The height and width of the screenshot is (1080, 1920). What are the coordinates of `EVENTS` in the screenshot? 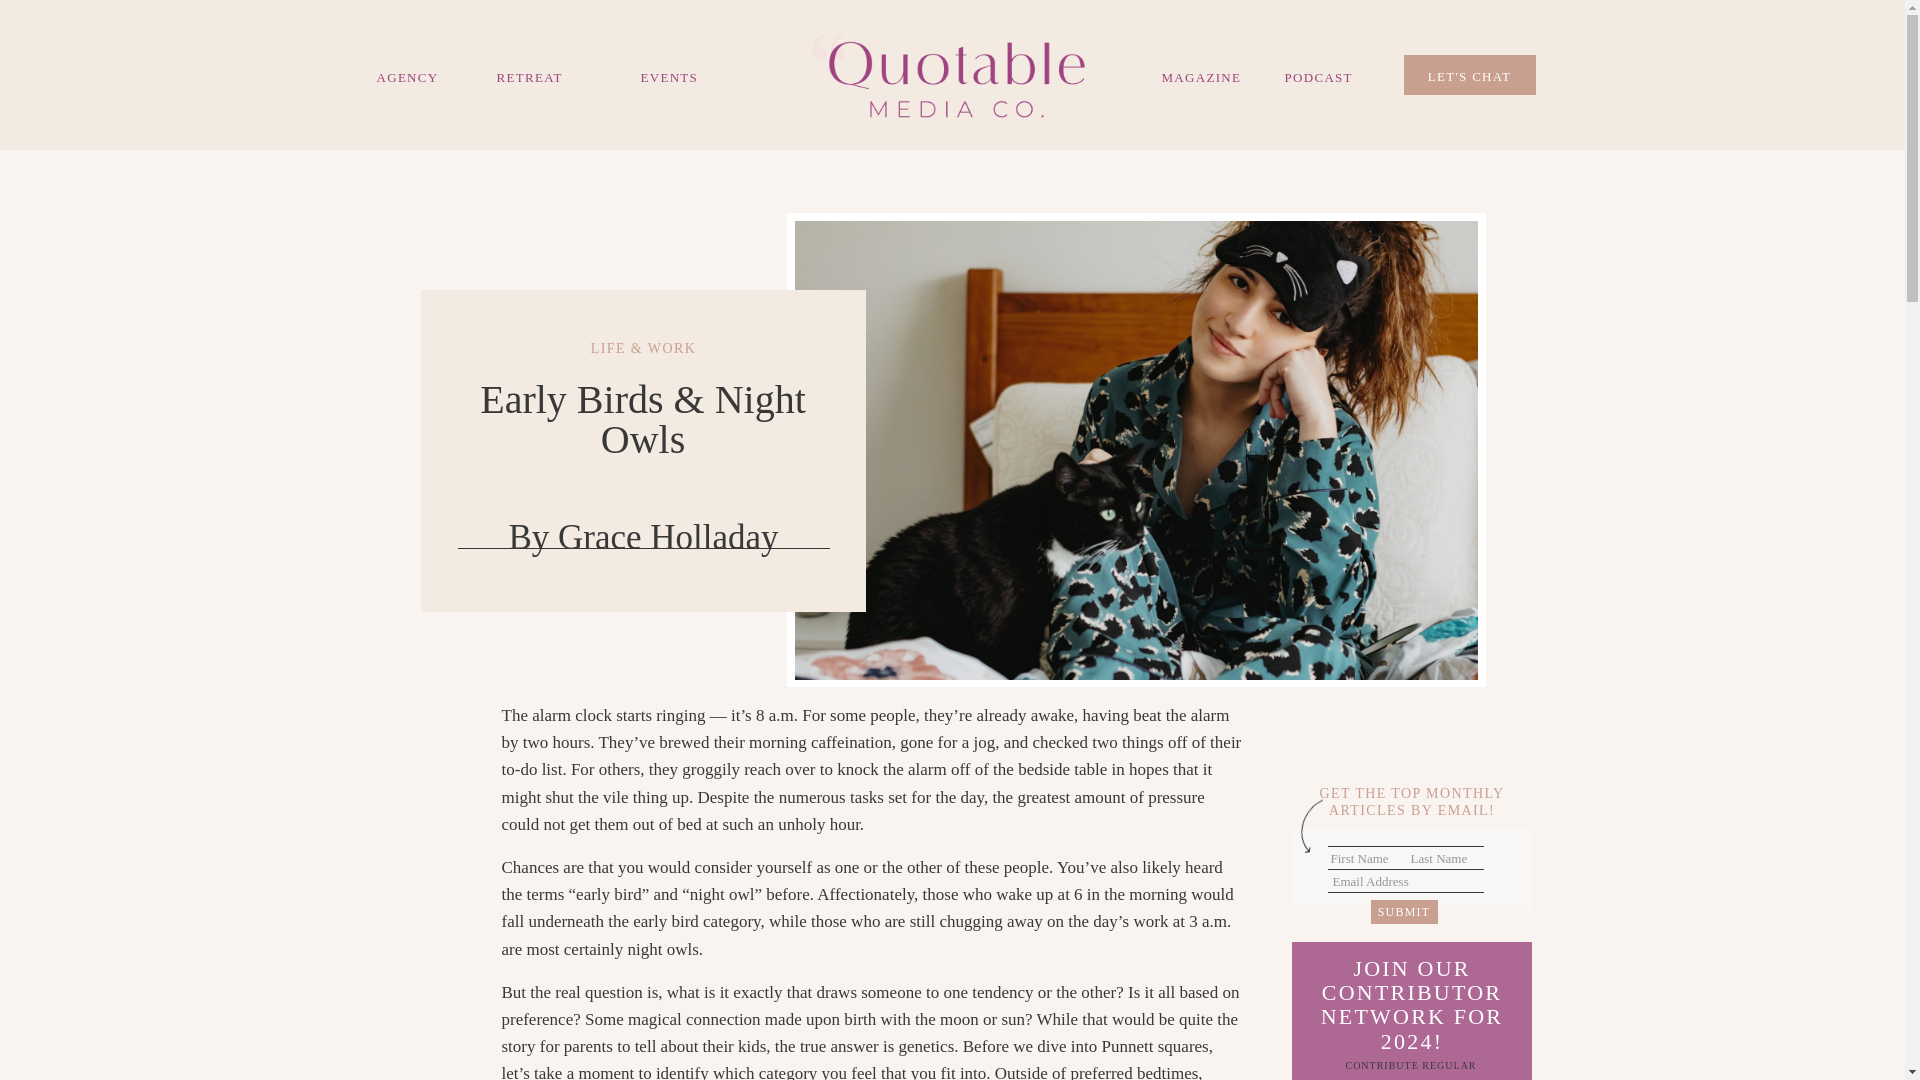 It's located at (705, 75).